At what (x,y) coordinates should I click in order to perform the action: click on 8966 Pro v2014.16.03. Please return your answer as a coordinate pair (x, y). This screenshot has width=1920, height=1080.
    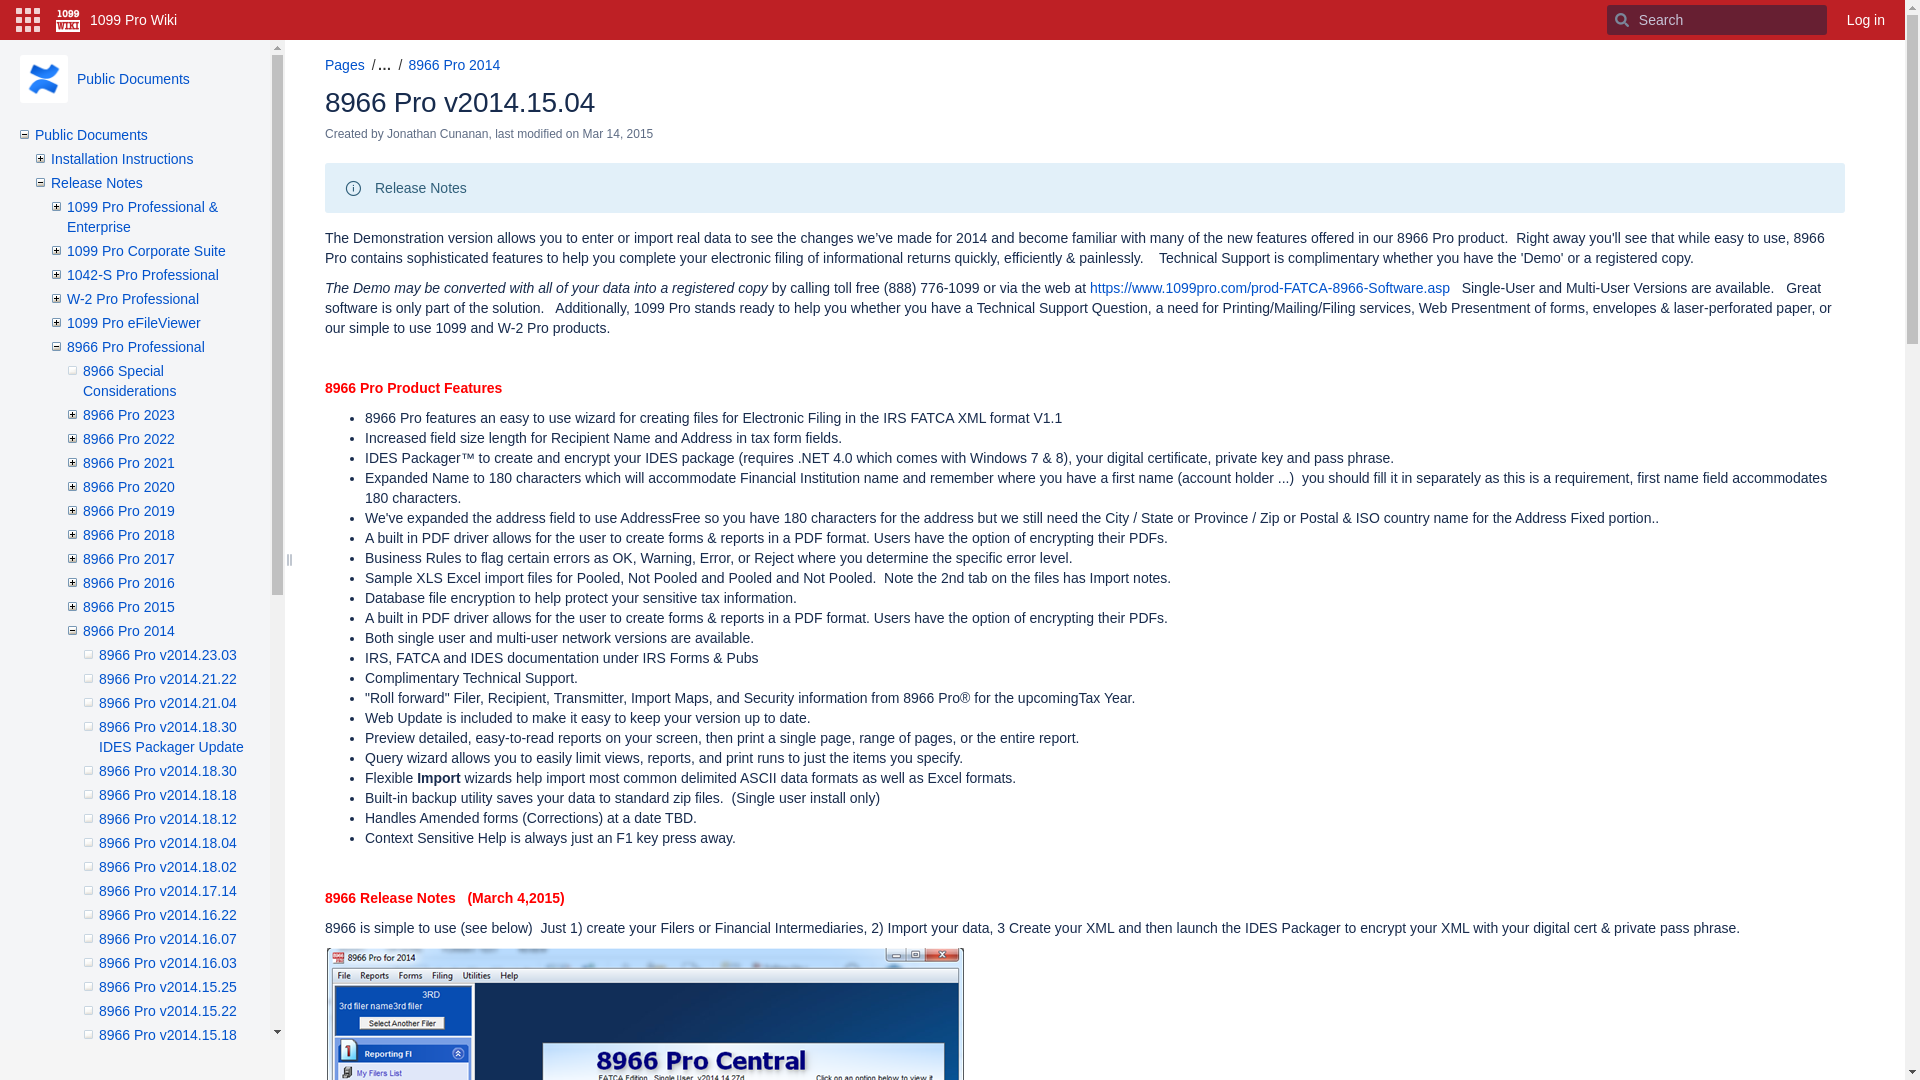
    Looking at the image, I should click on (168, 963).